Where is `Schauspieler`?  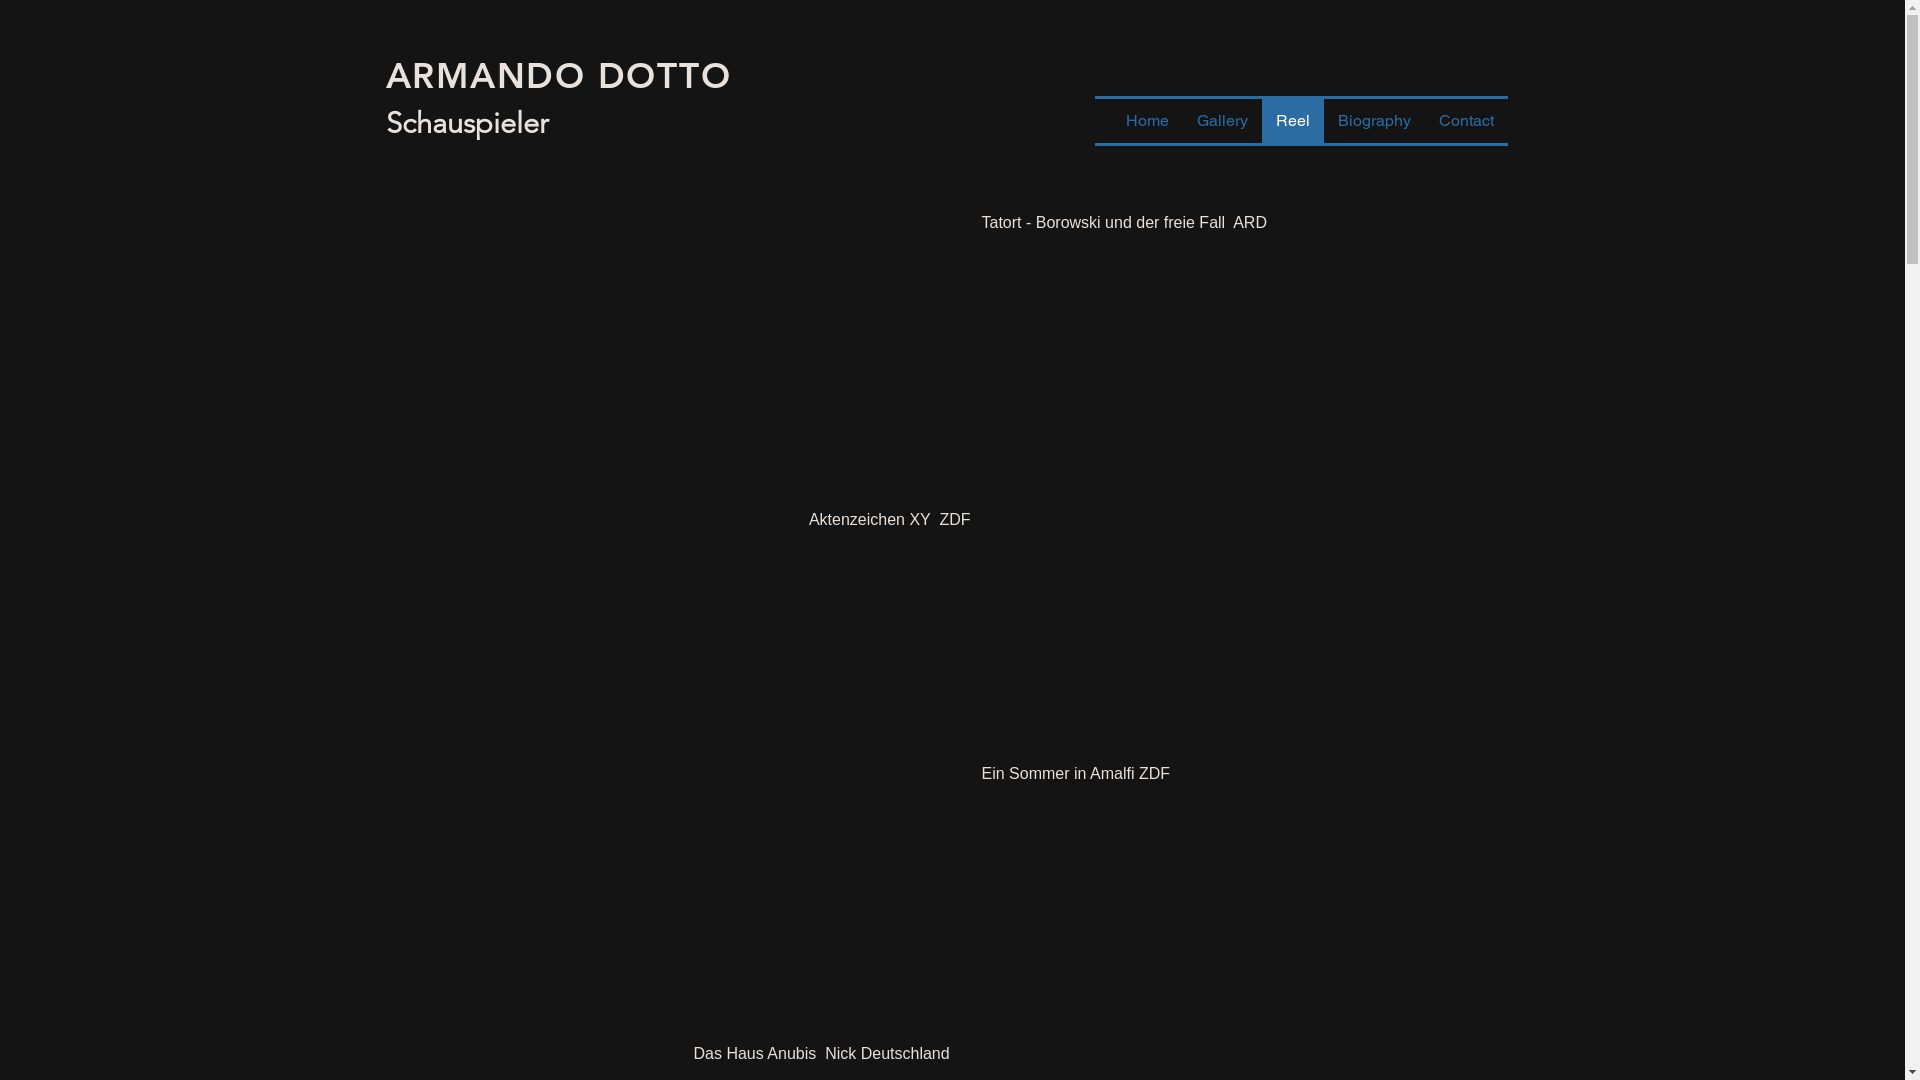
Schauspieler is located at coordinates (468, 122).